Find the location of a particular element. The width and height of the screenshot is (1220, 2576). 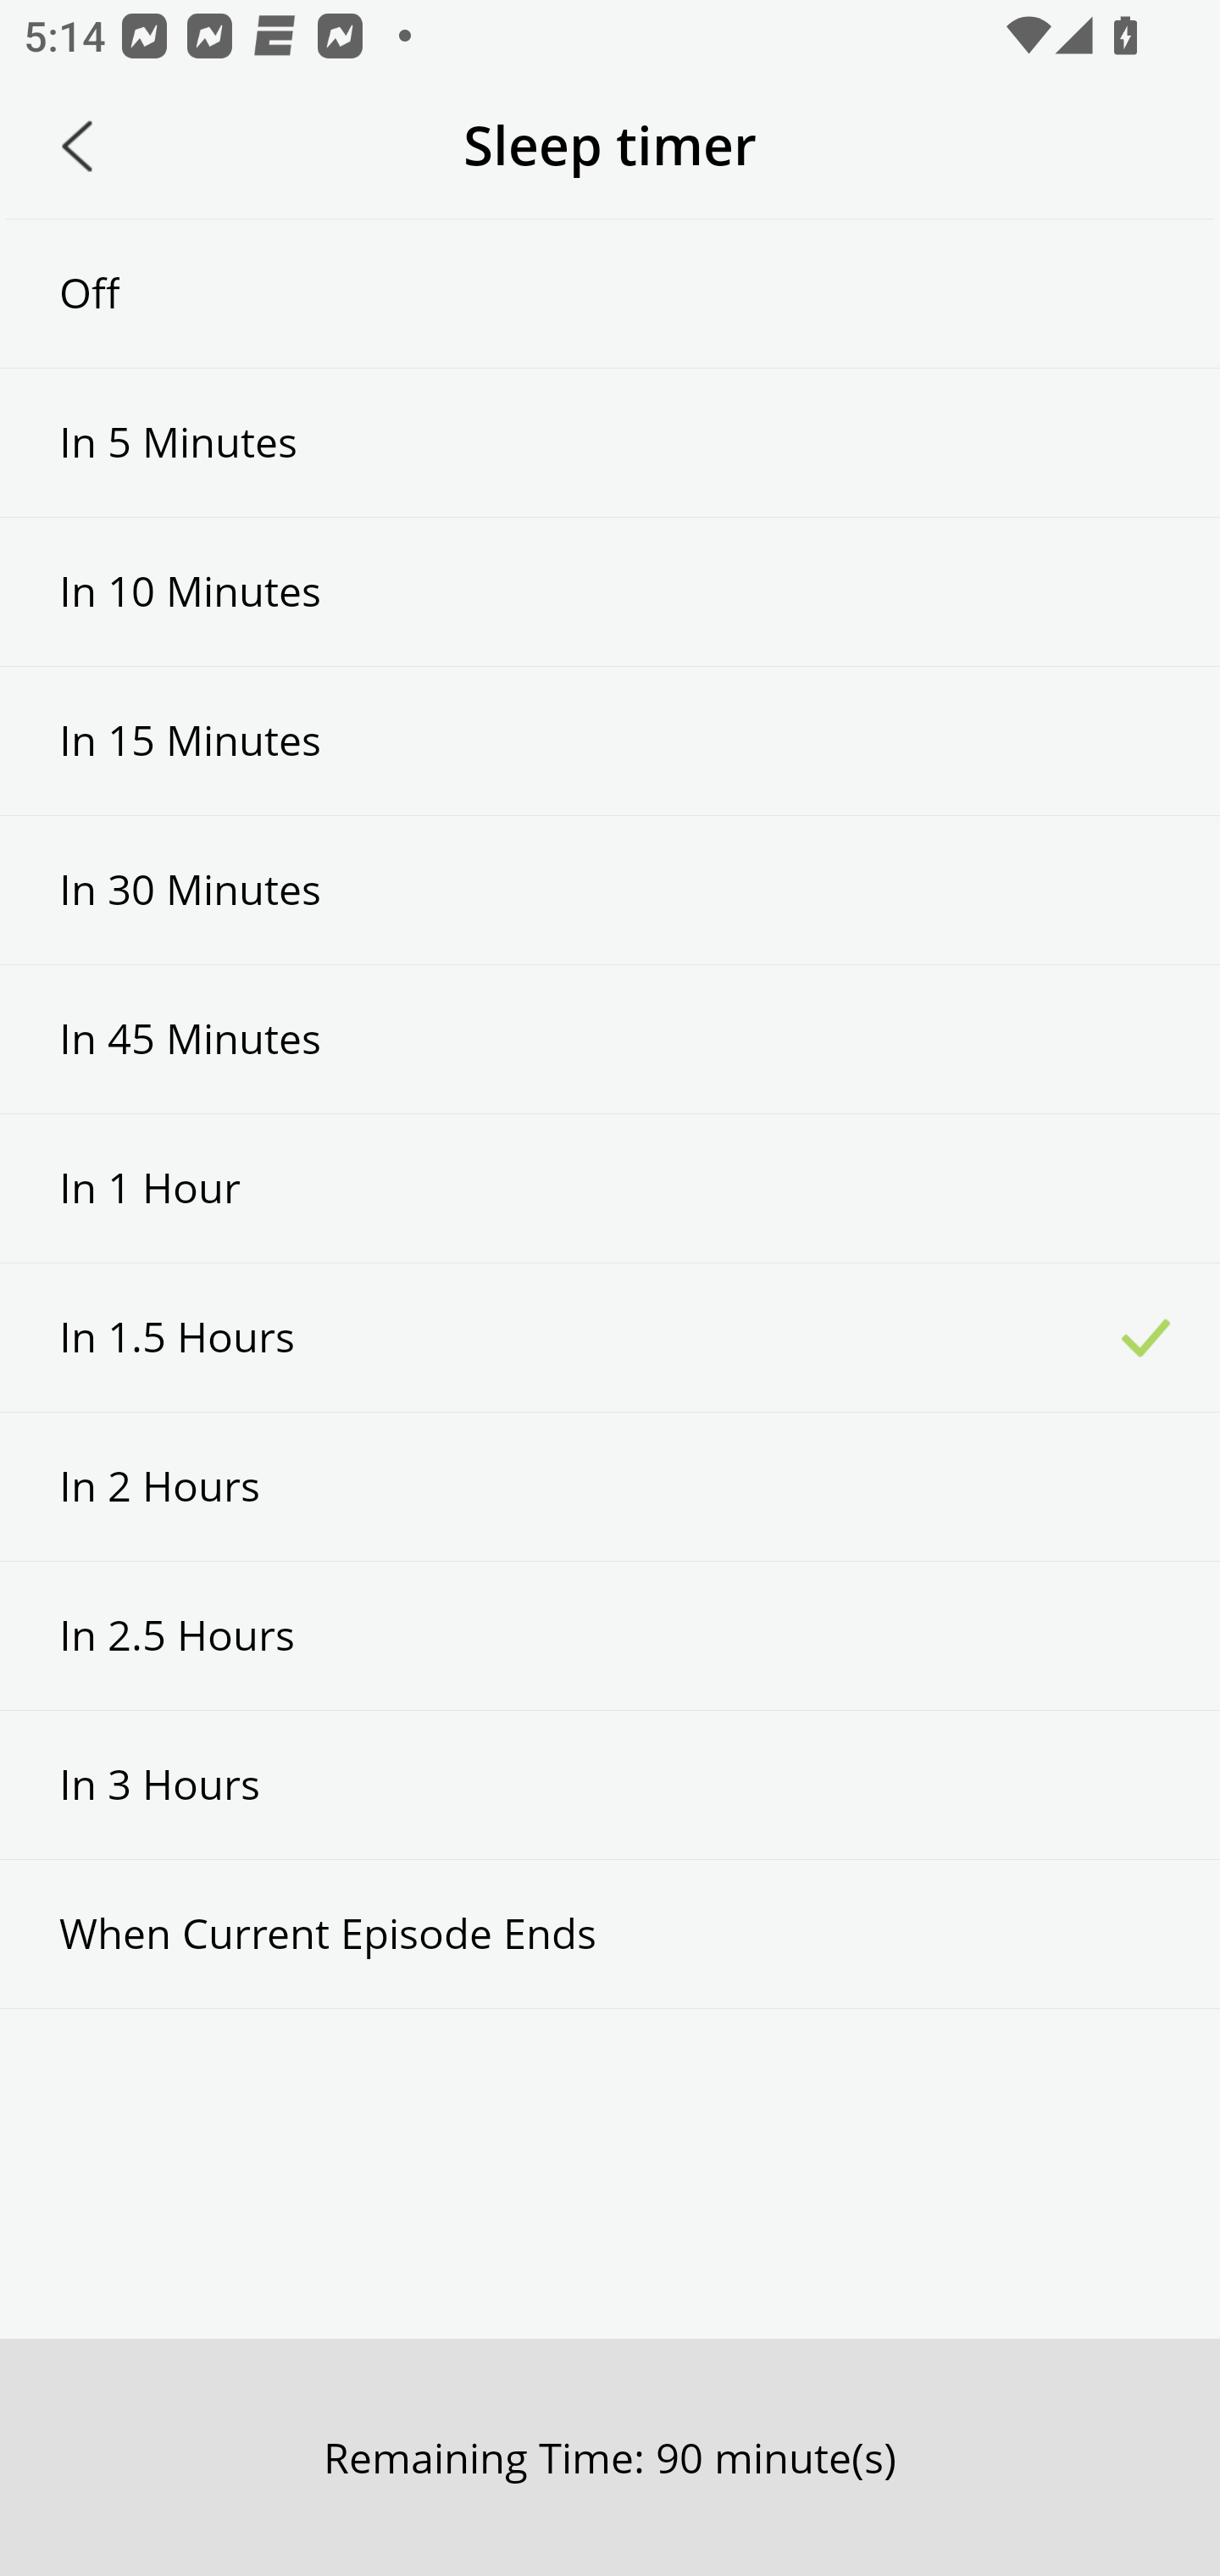

Off is located at coordinates (610, 293).